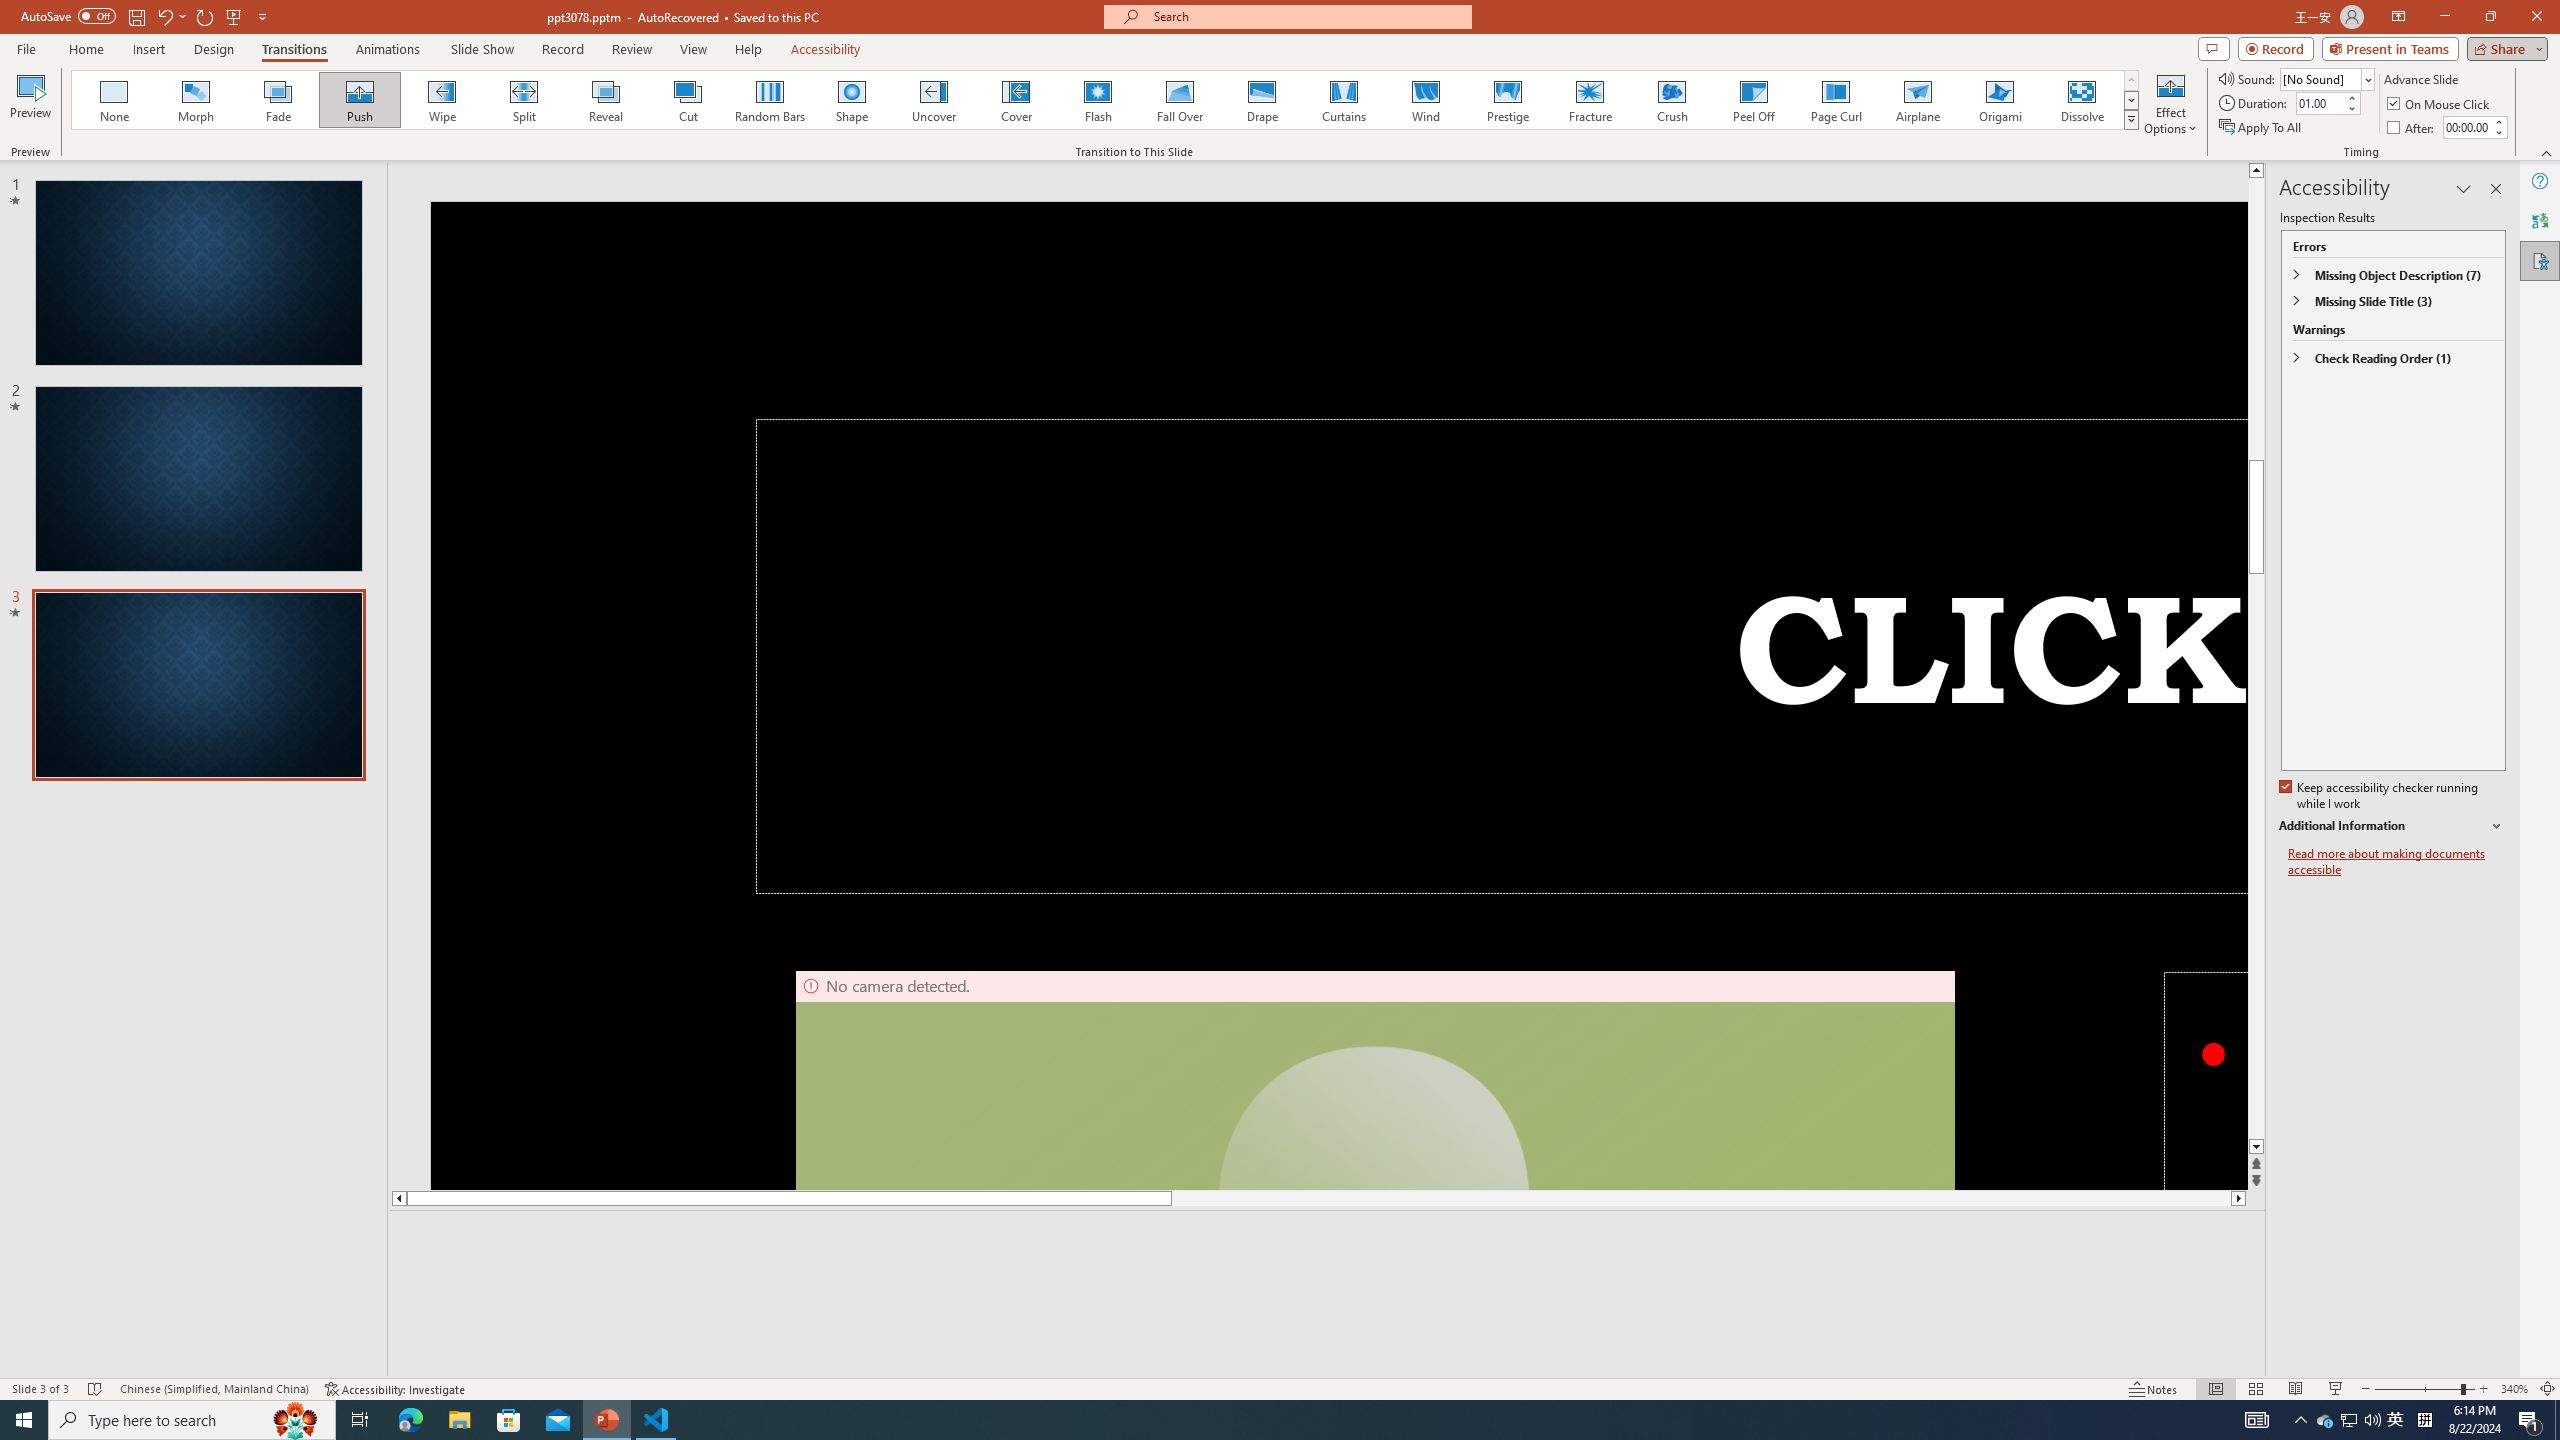  I want to click on Airplane, so click(1917, 100).